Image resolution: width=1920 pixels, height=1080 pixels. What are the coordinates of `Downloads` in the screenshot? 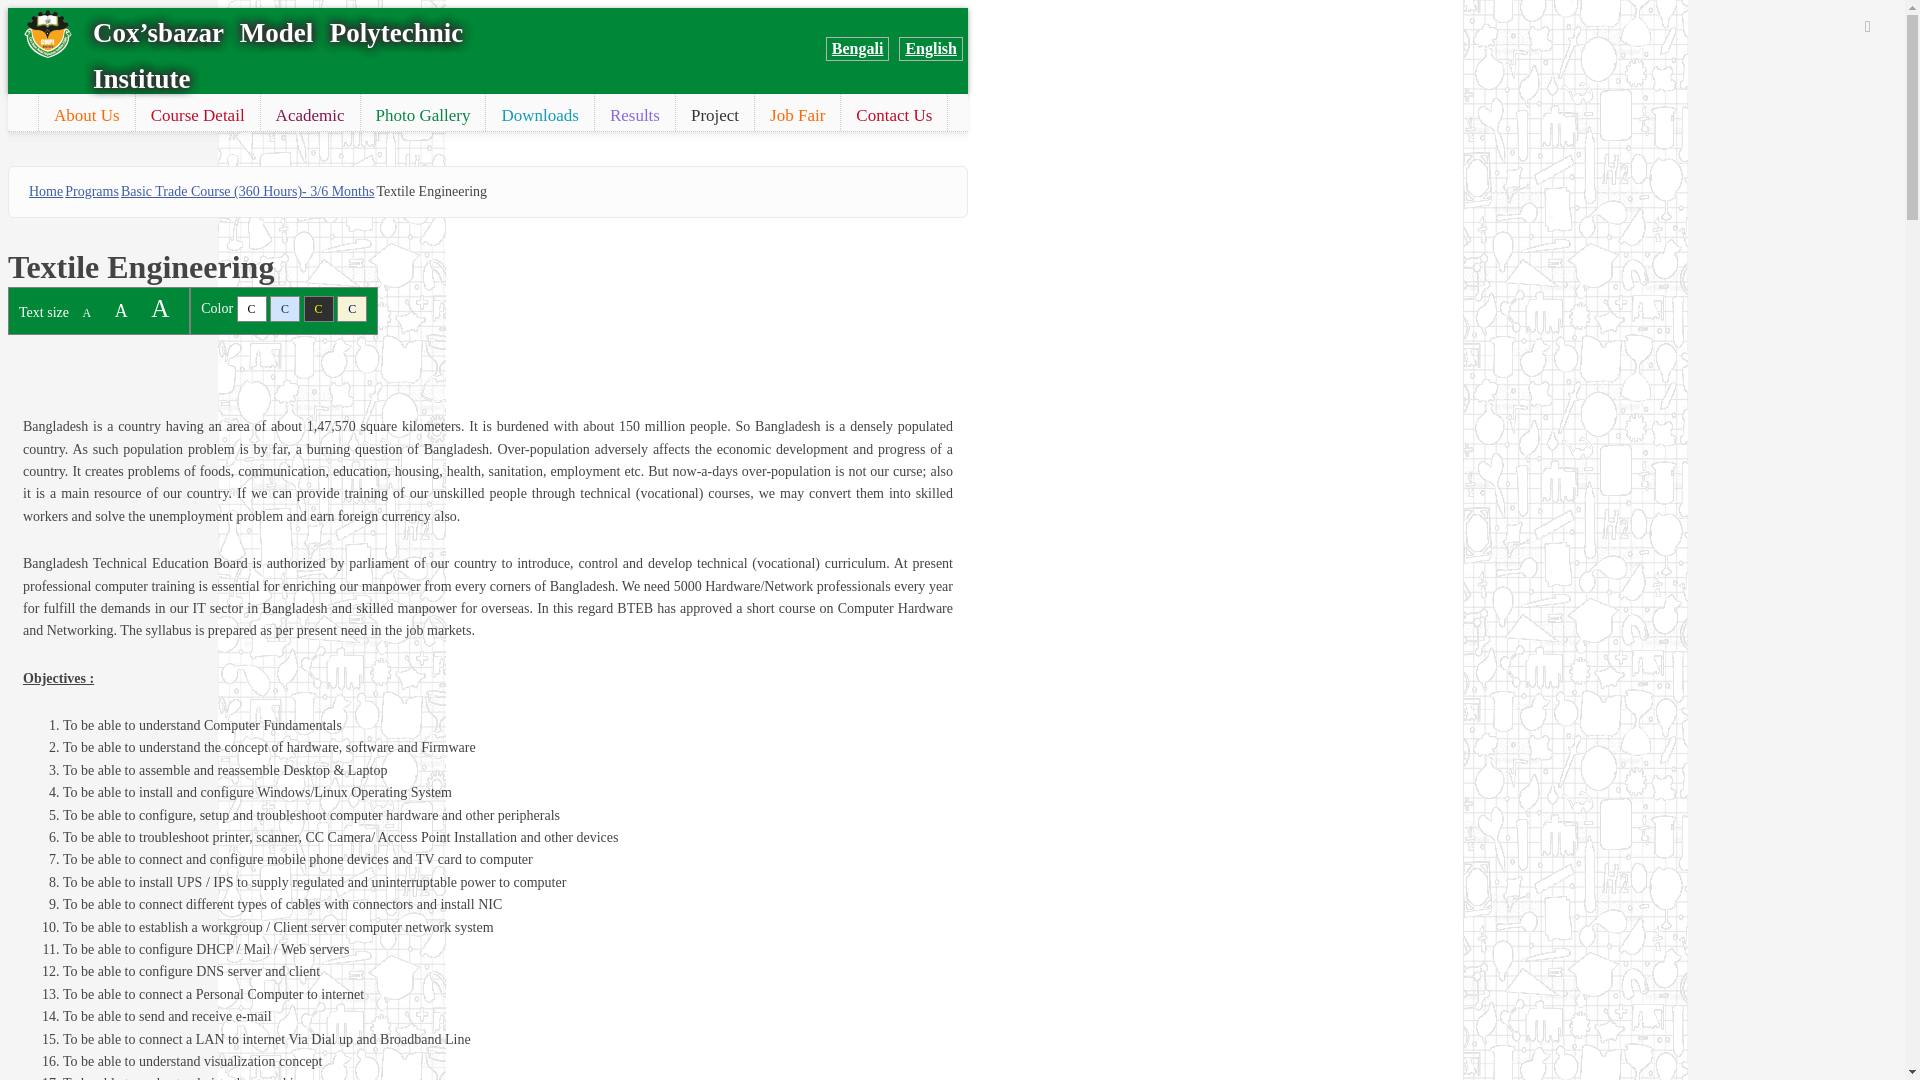 It's located at (540, 116).